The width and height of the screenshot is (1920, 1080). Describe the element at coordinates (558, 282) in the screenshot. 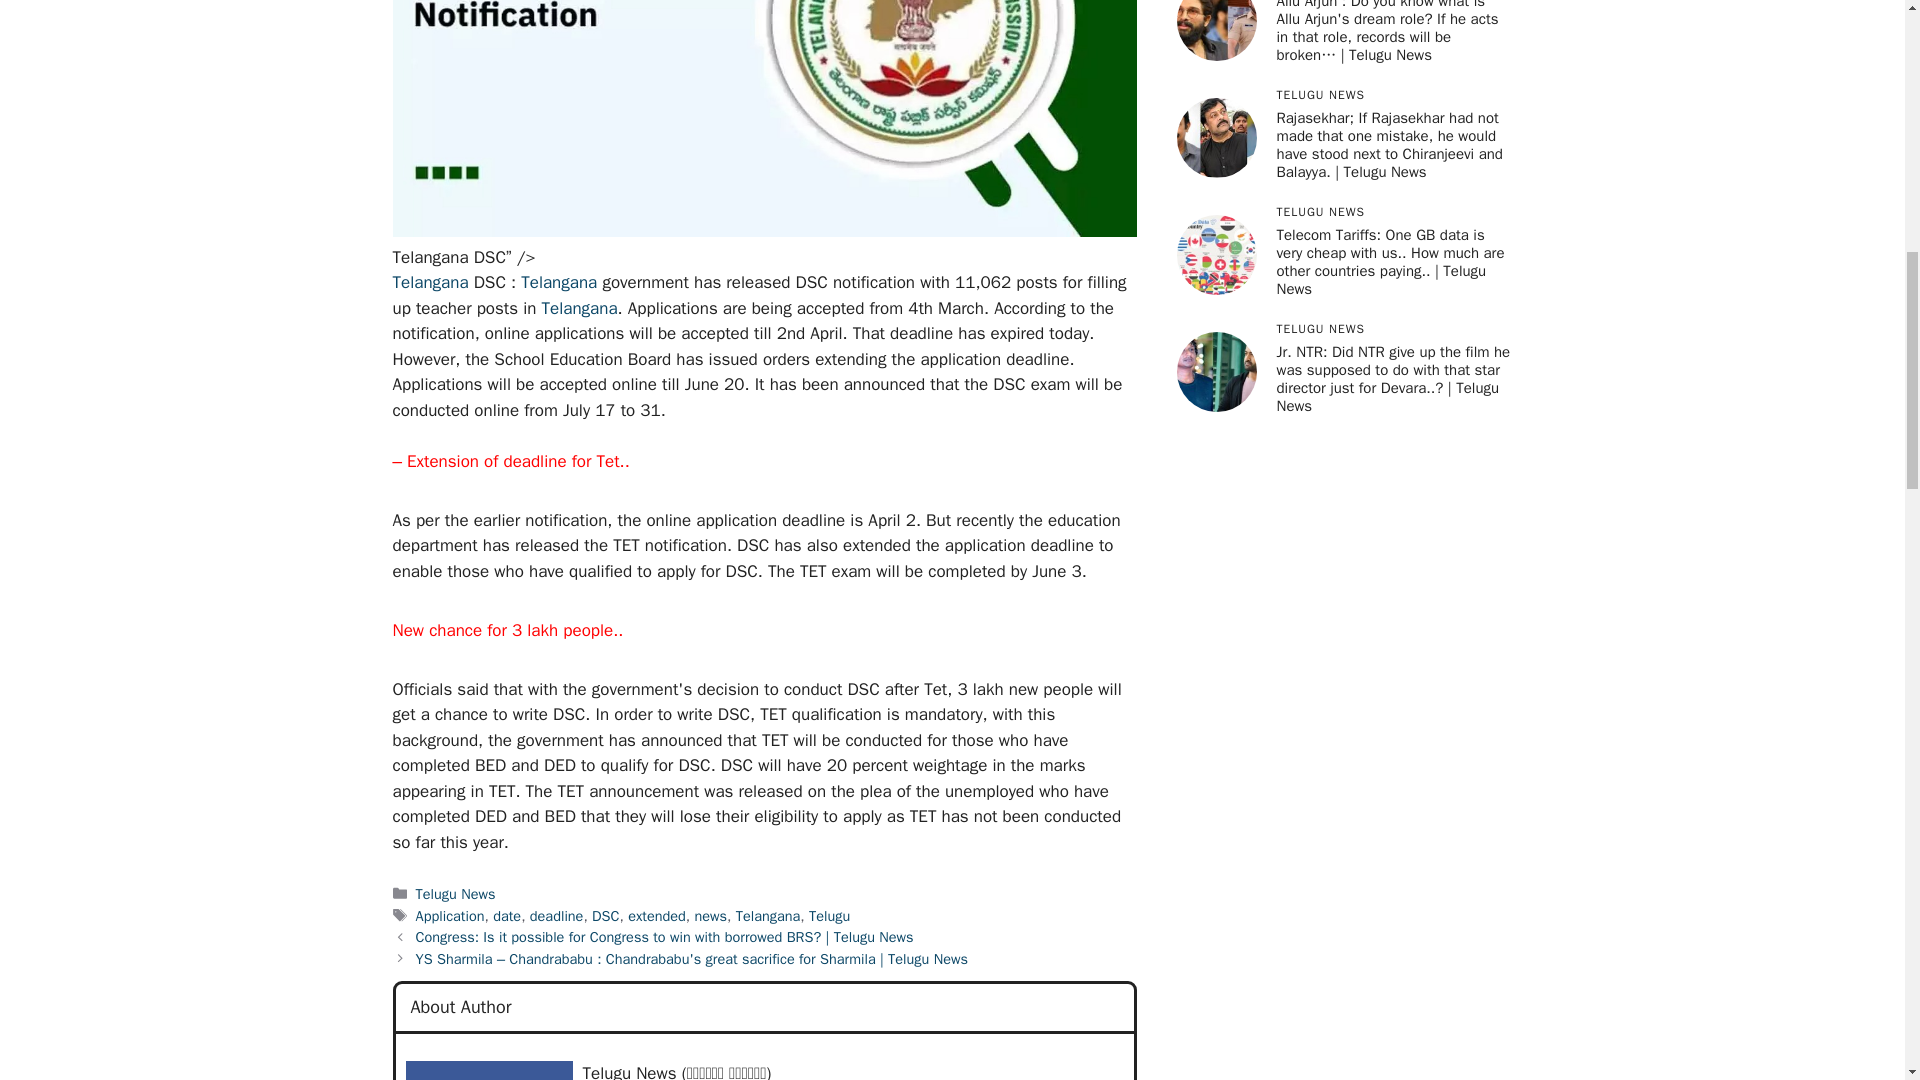

I see `Telangana` at that location.